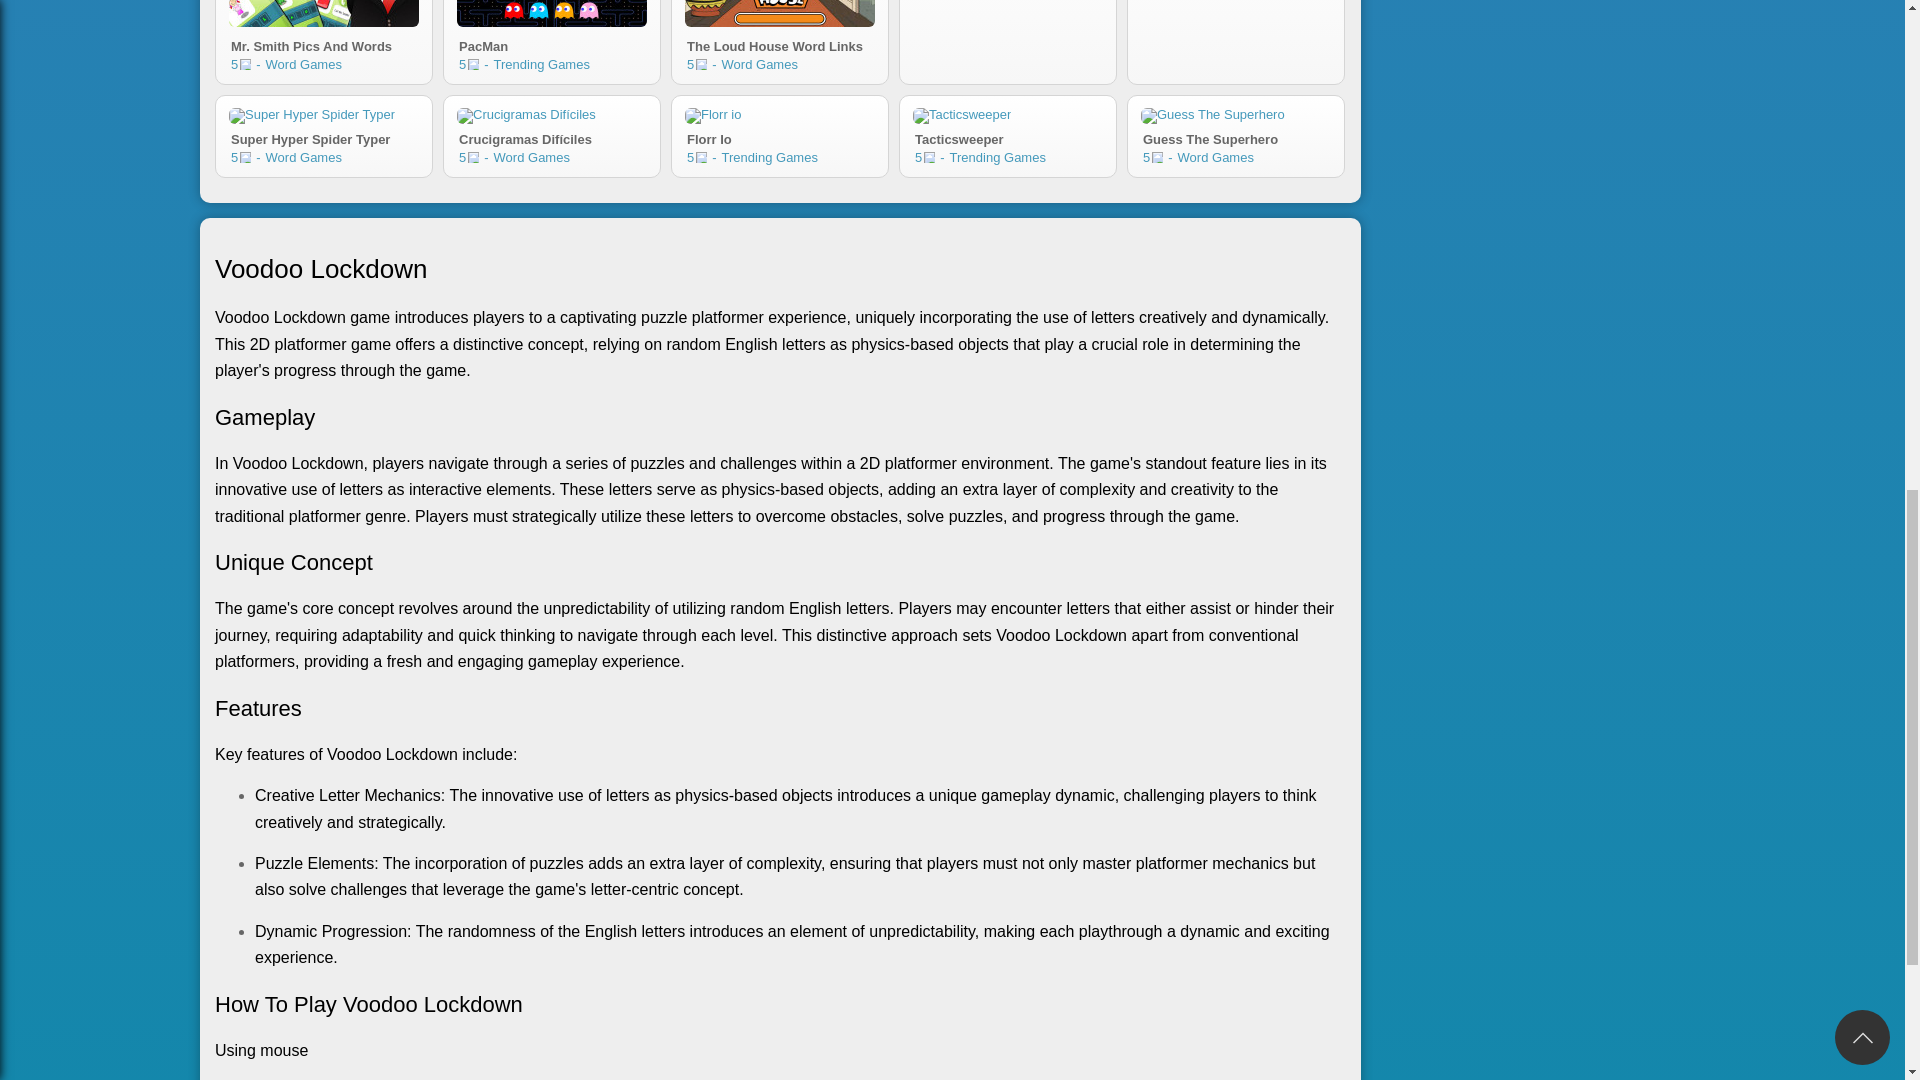  What do you see at coordinates (473, 64) in the screenshot?
I see `The Loud House Word Links` at bounding box center [473, 64].